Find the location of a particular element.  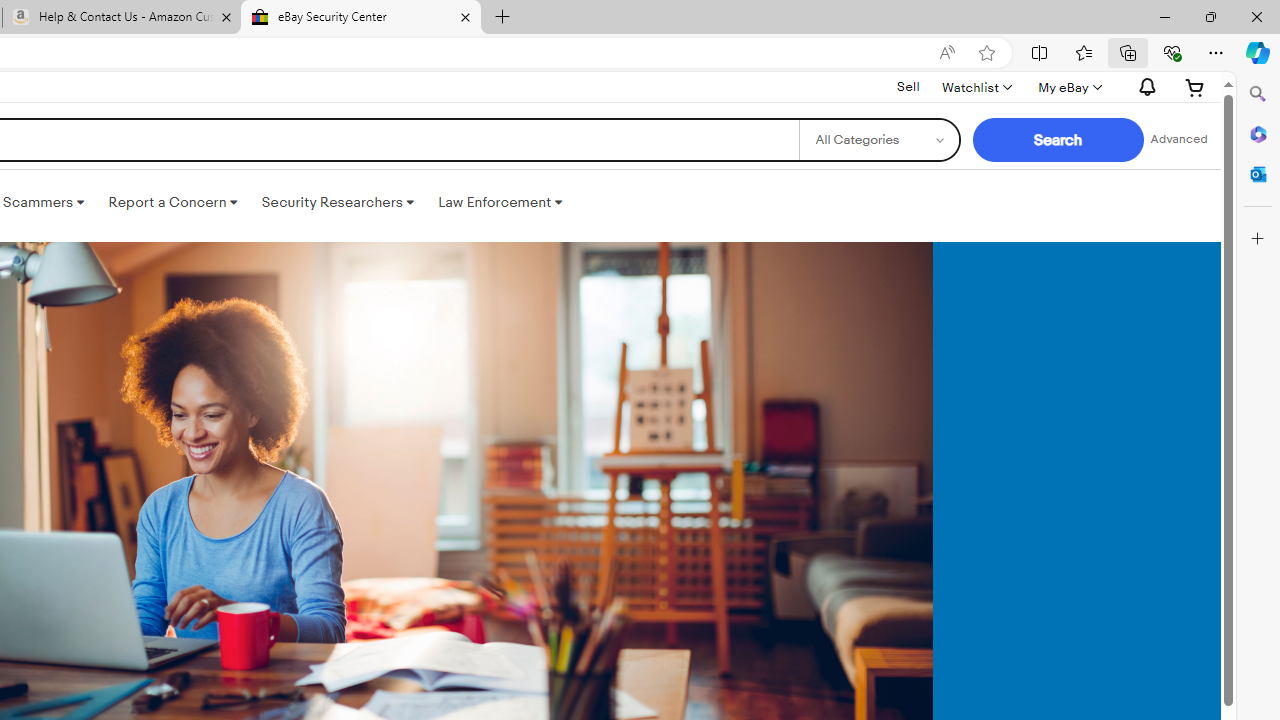

eBay Security Center is located at coordinates (360, 18).